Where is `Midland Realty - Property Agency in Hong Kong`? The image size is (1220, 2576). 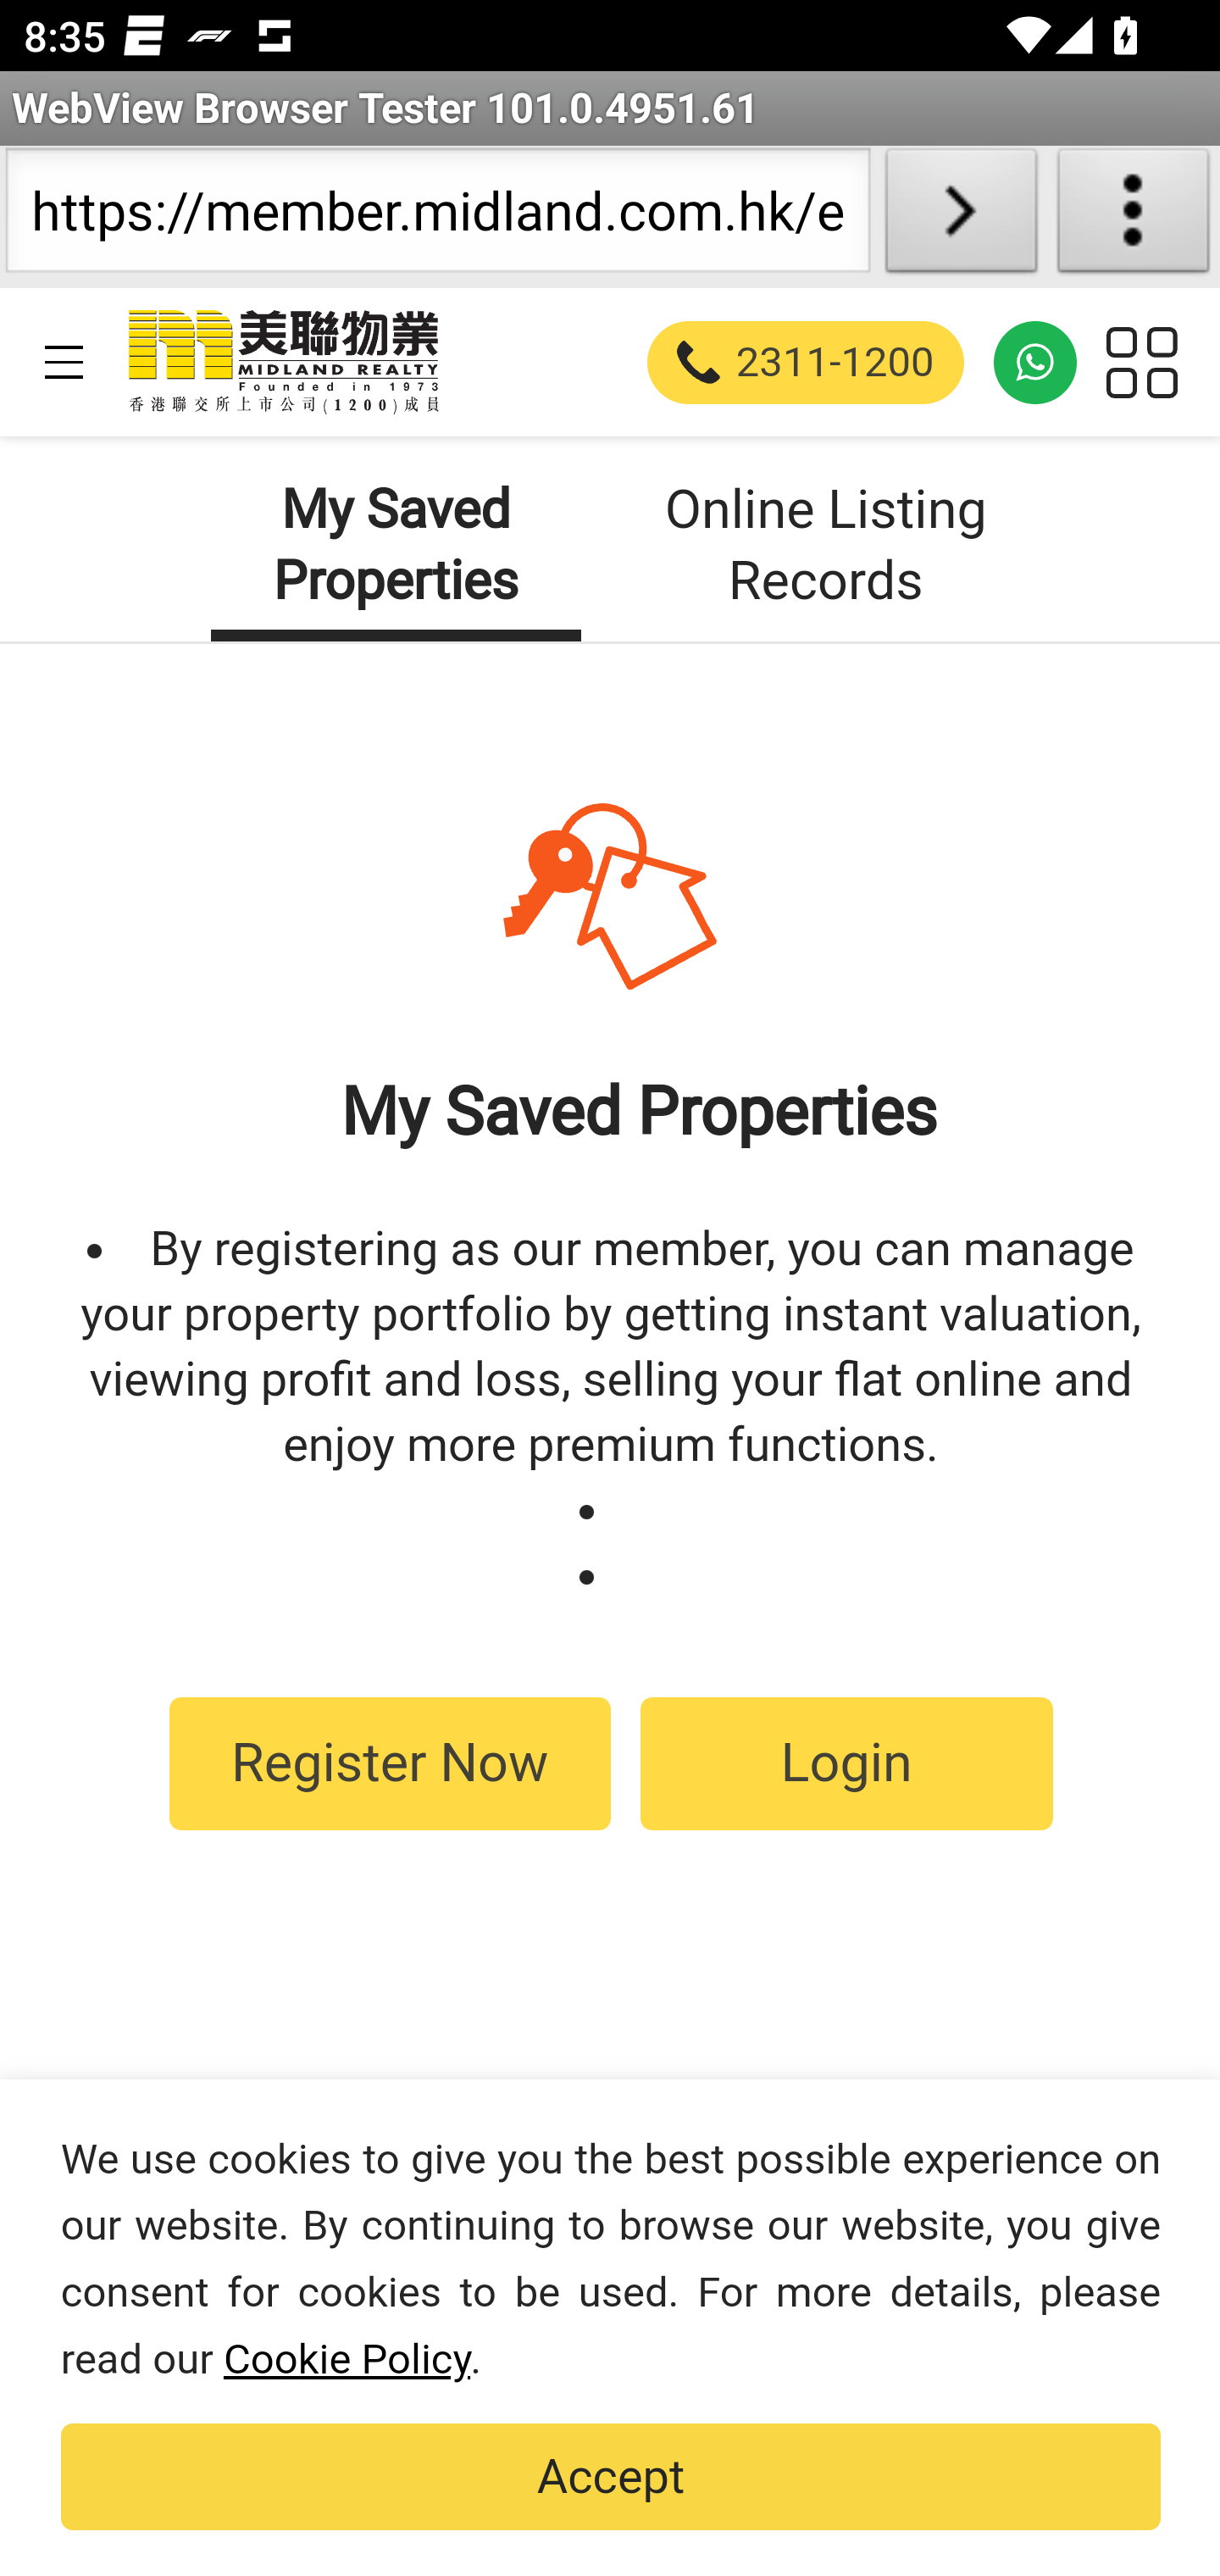
Midland Realty - Property Agency in Hong Kong is located at coordinates (281, 361).